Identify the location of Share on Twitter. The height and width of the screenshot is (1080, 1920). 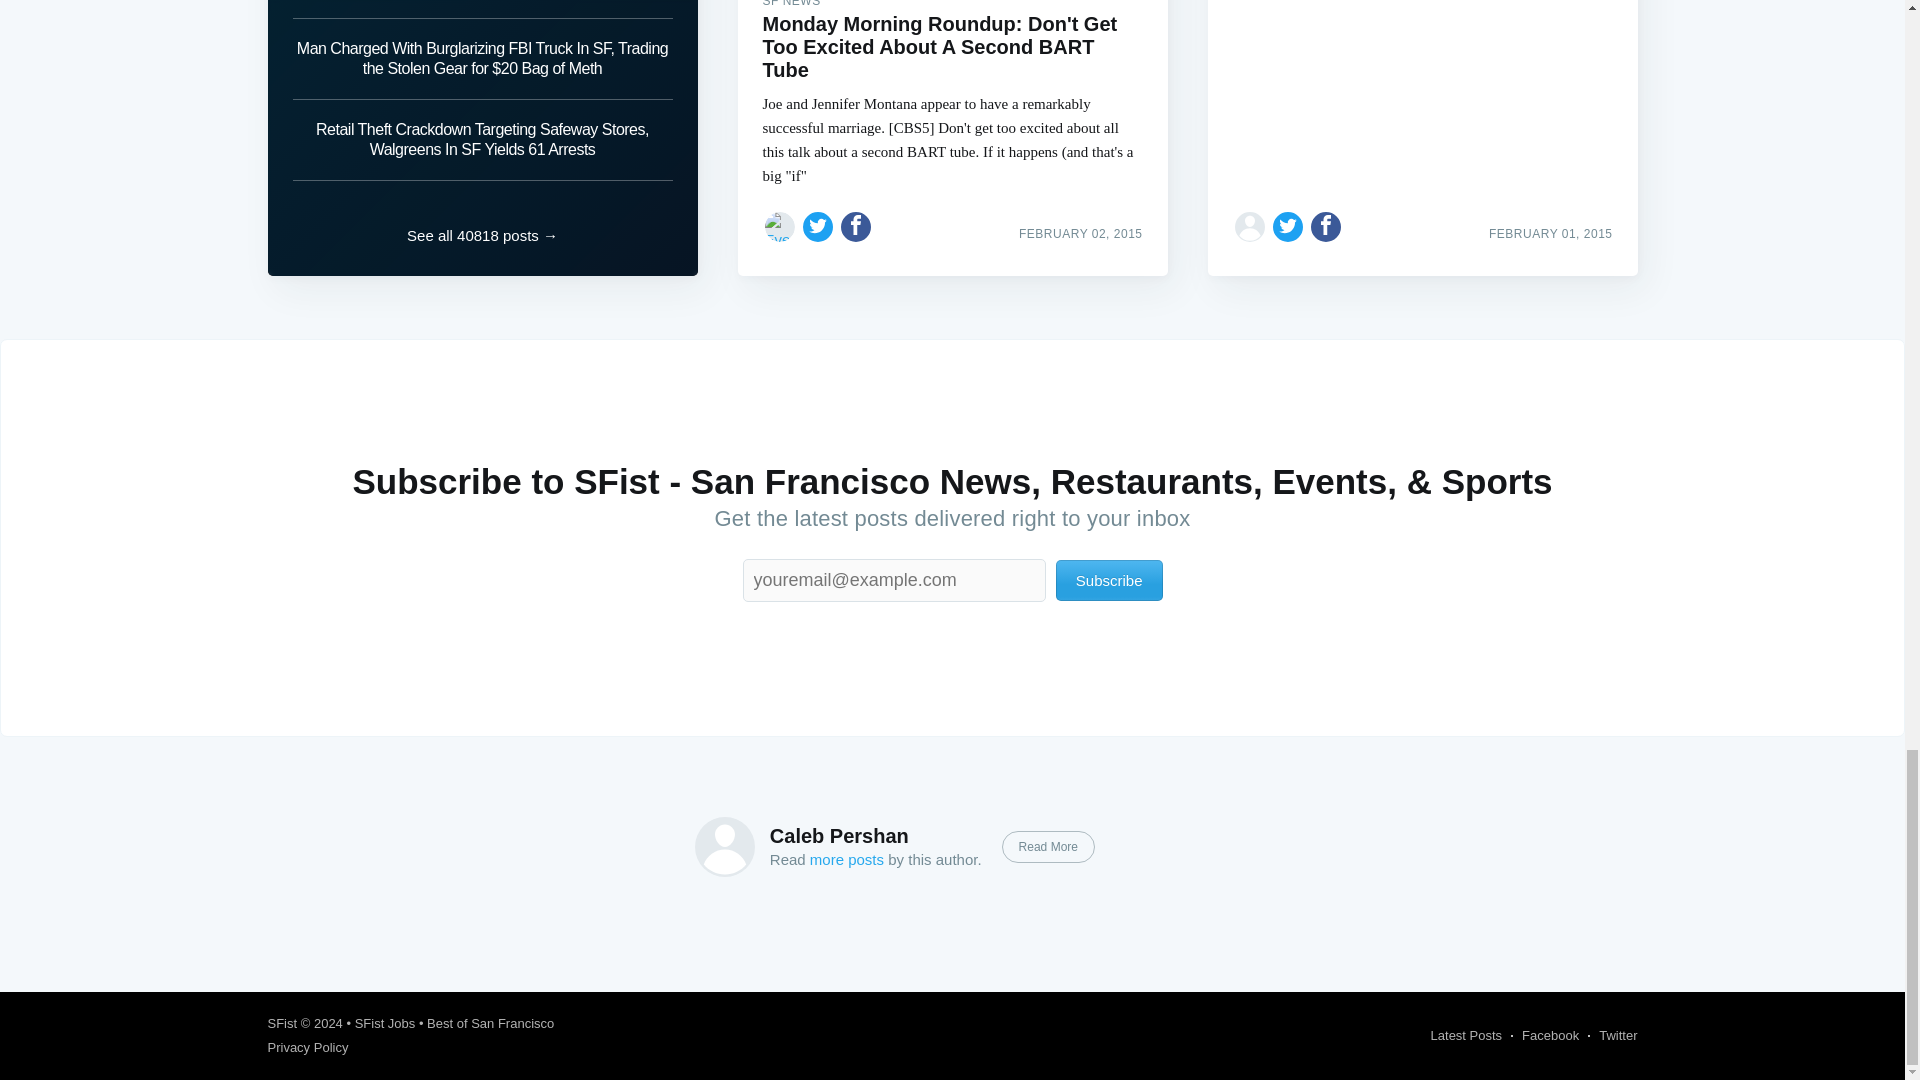
(1288, 226).